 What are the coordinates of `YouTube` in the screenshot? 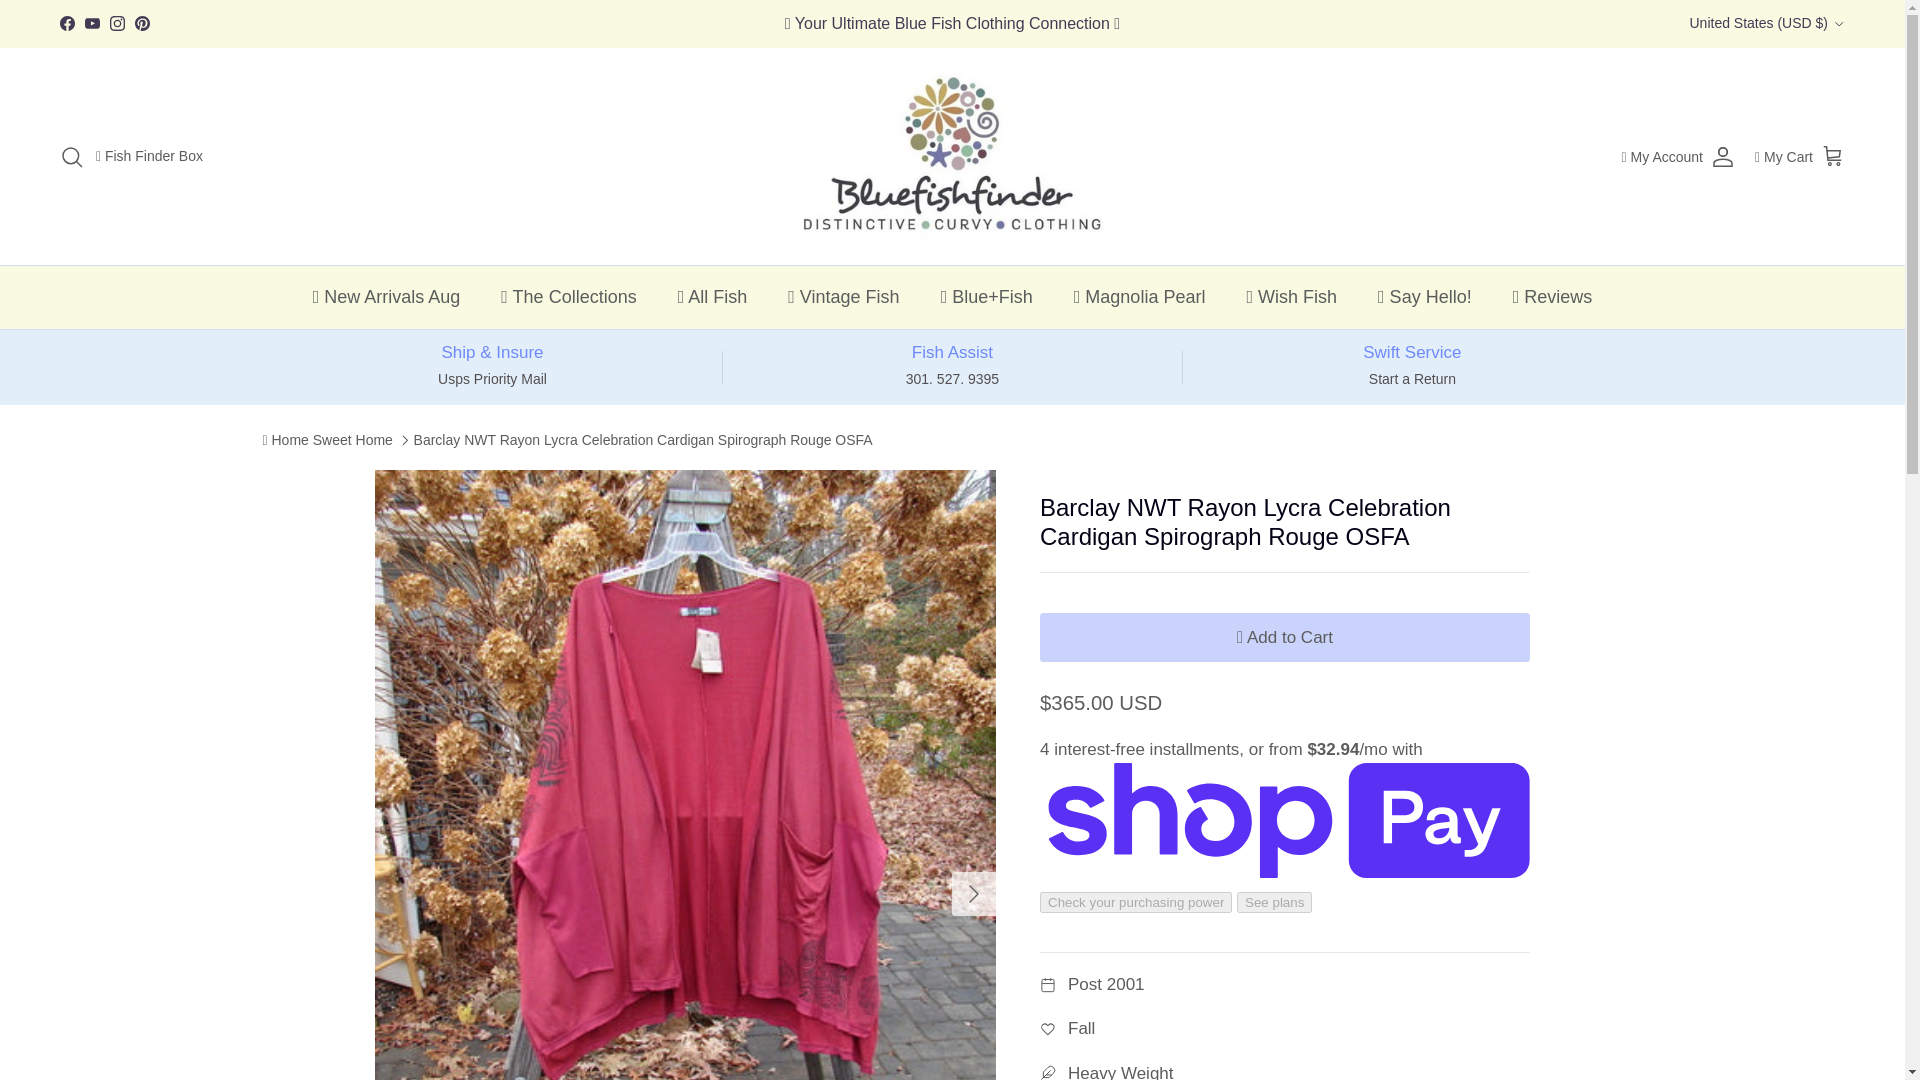 It's located at (92, 24).